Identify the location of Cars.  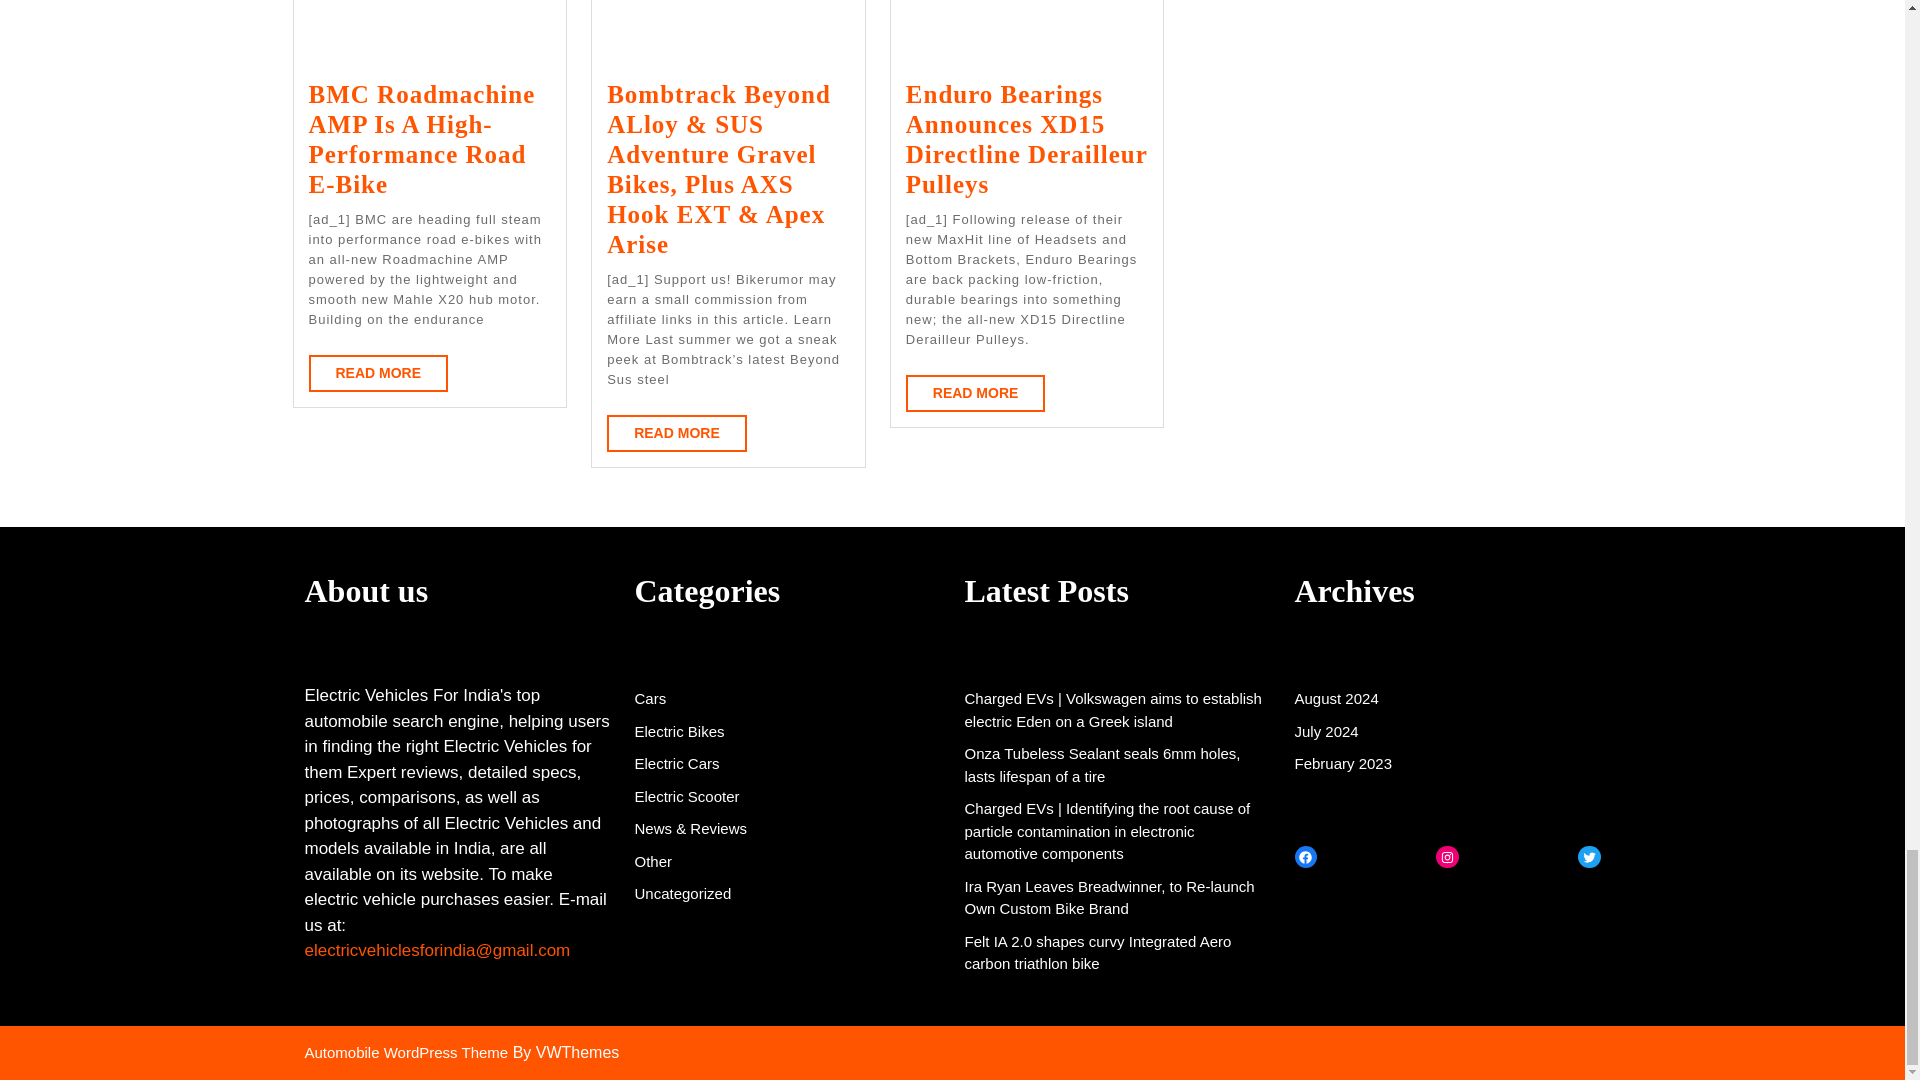
(377, 374).